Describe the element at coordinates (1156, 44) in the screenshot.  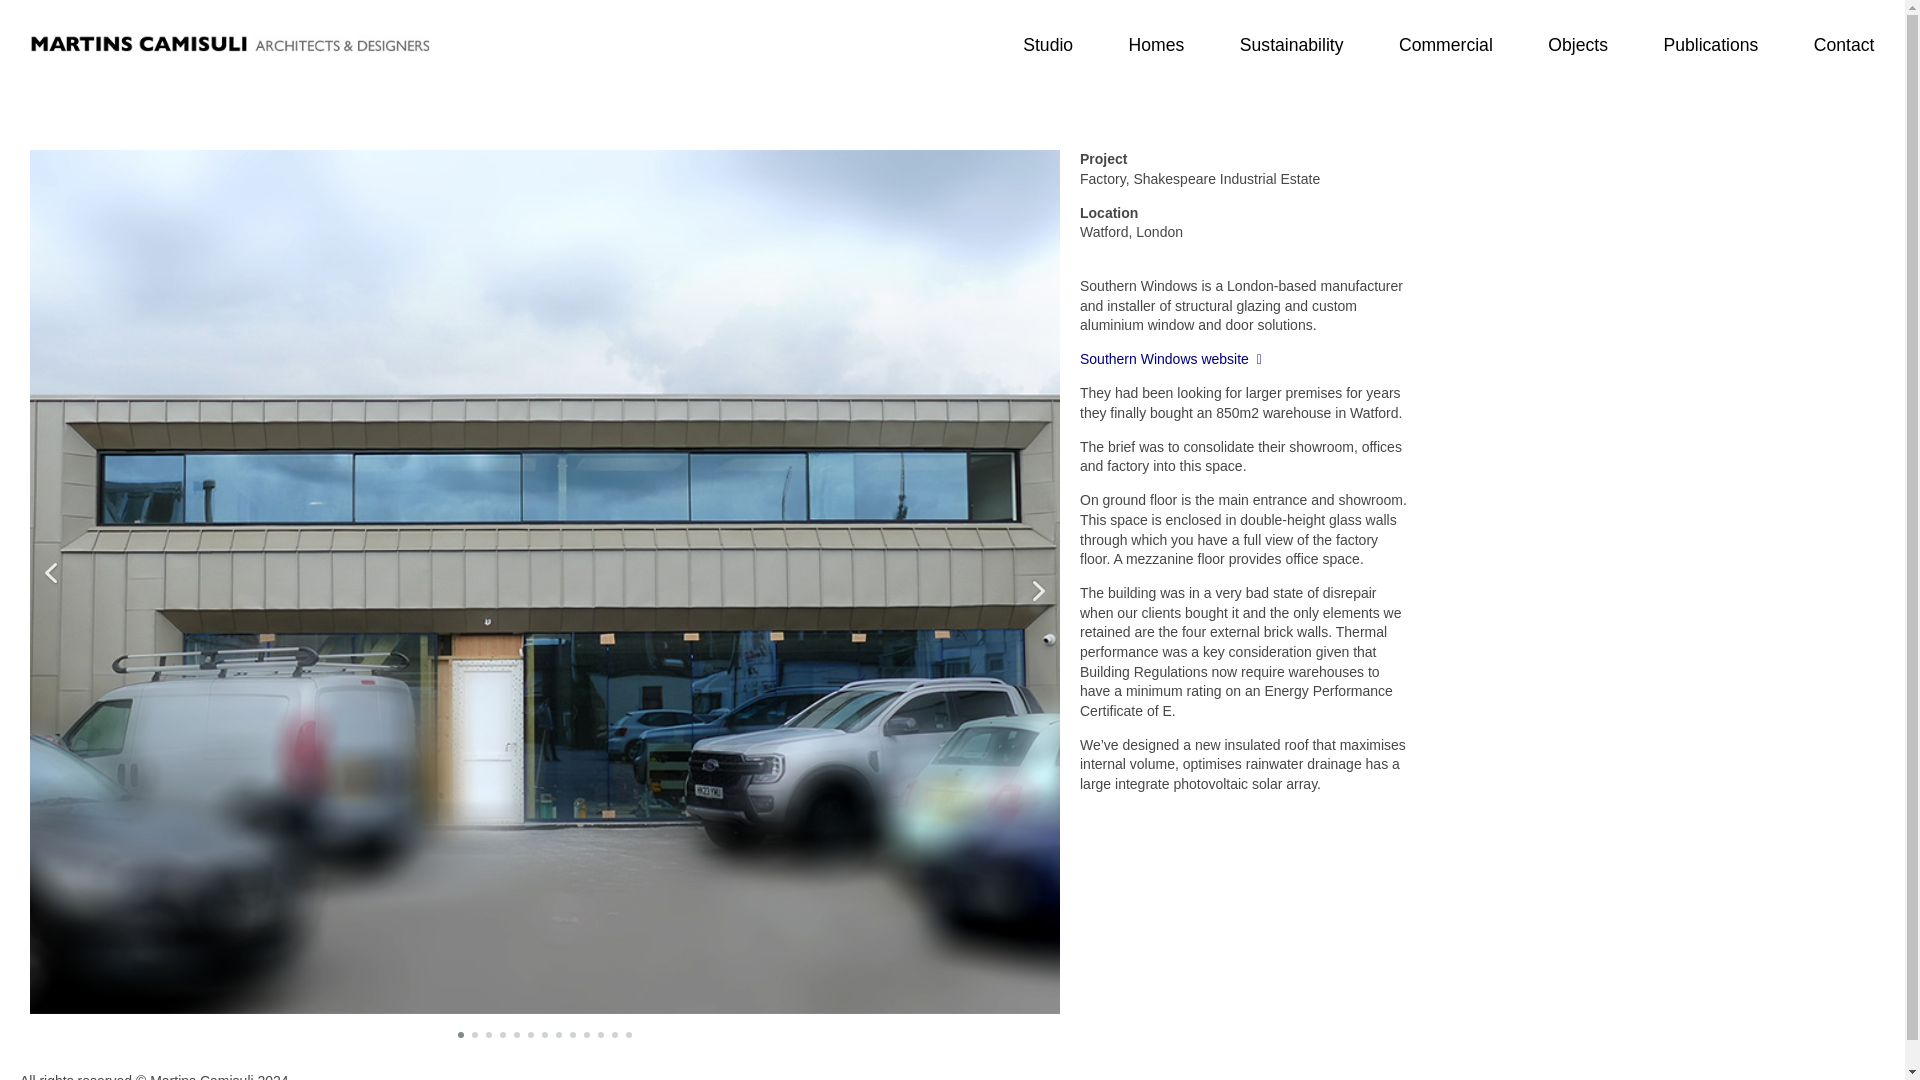
I see `Homes` at that location.